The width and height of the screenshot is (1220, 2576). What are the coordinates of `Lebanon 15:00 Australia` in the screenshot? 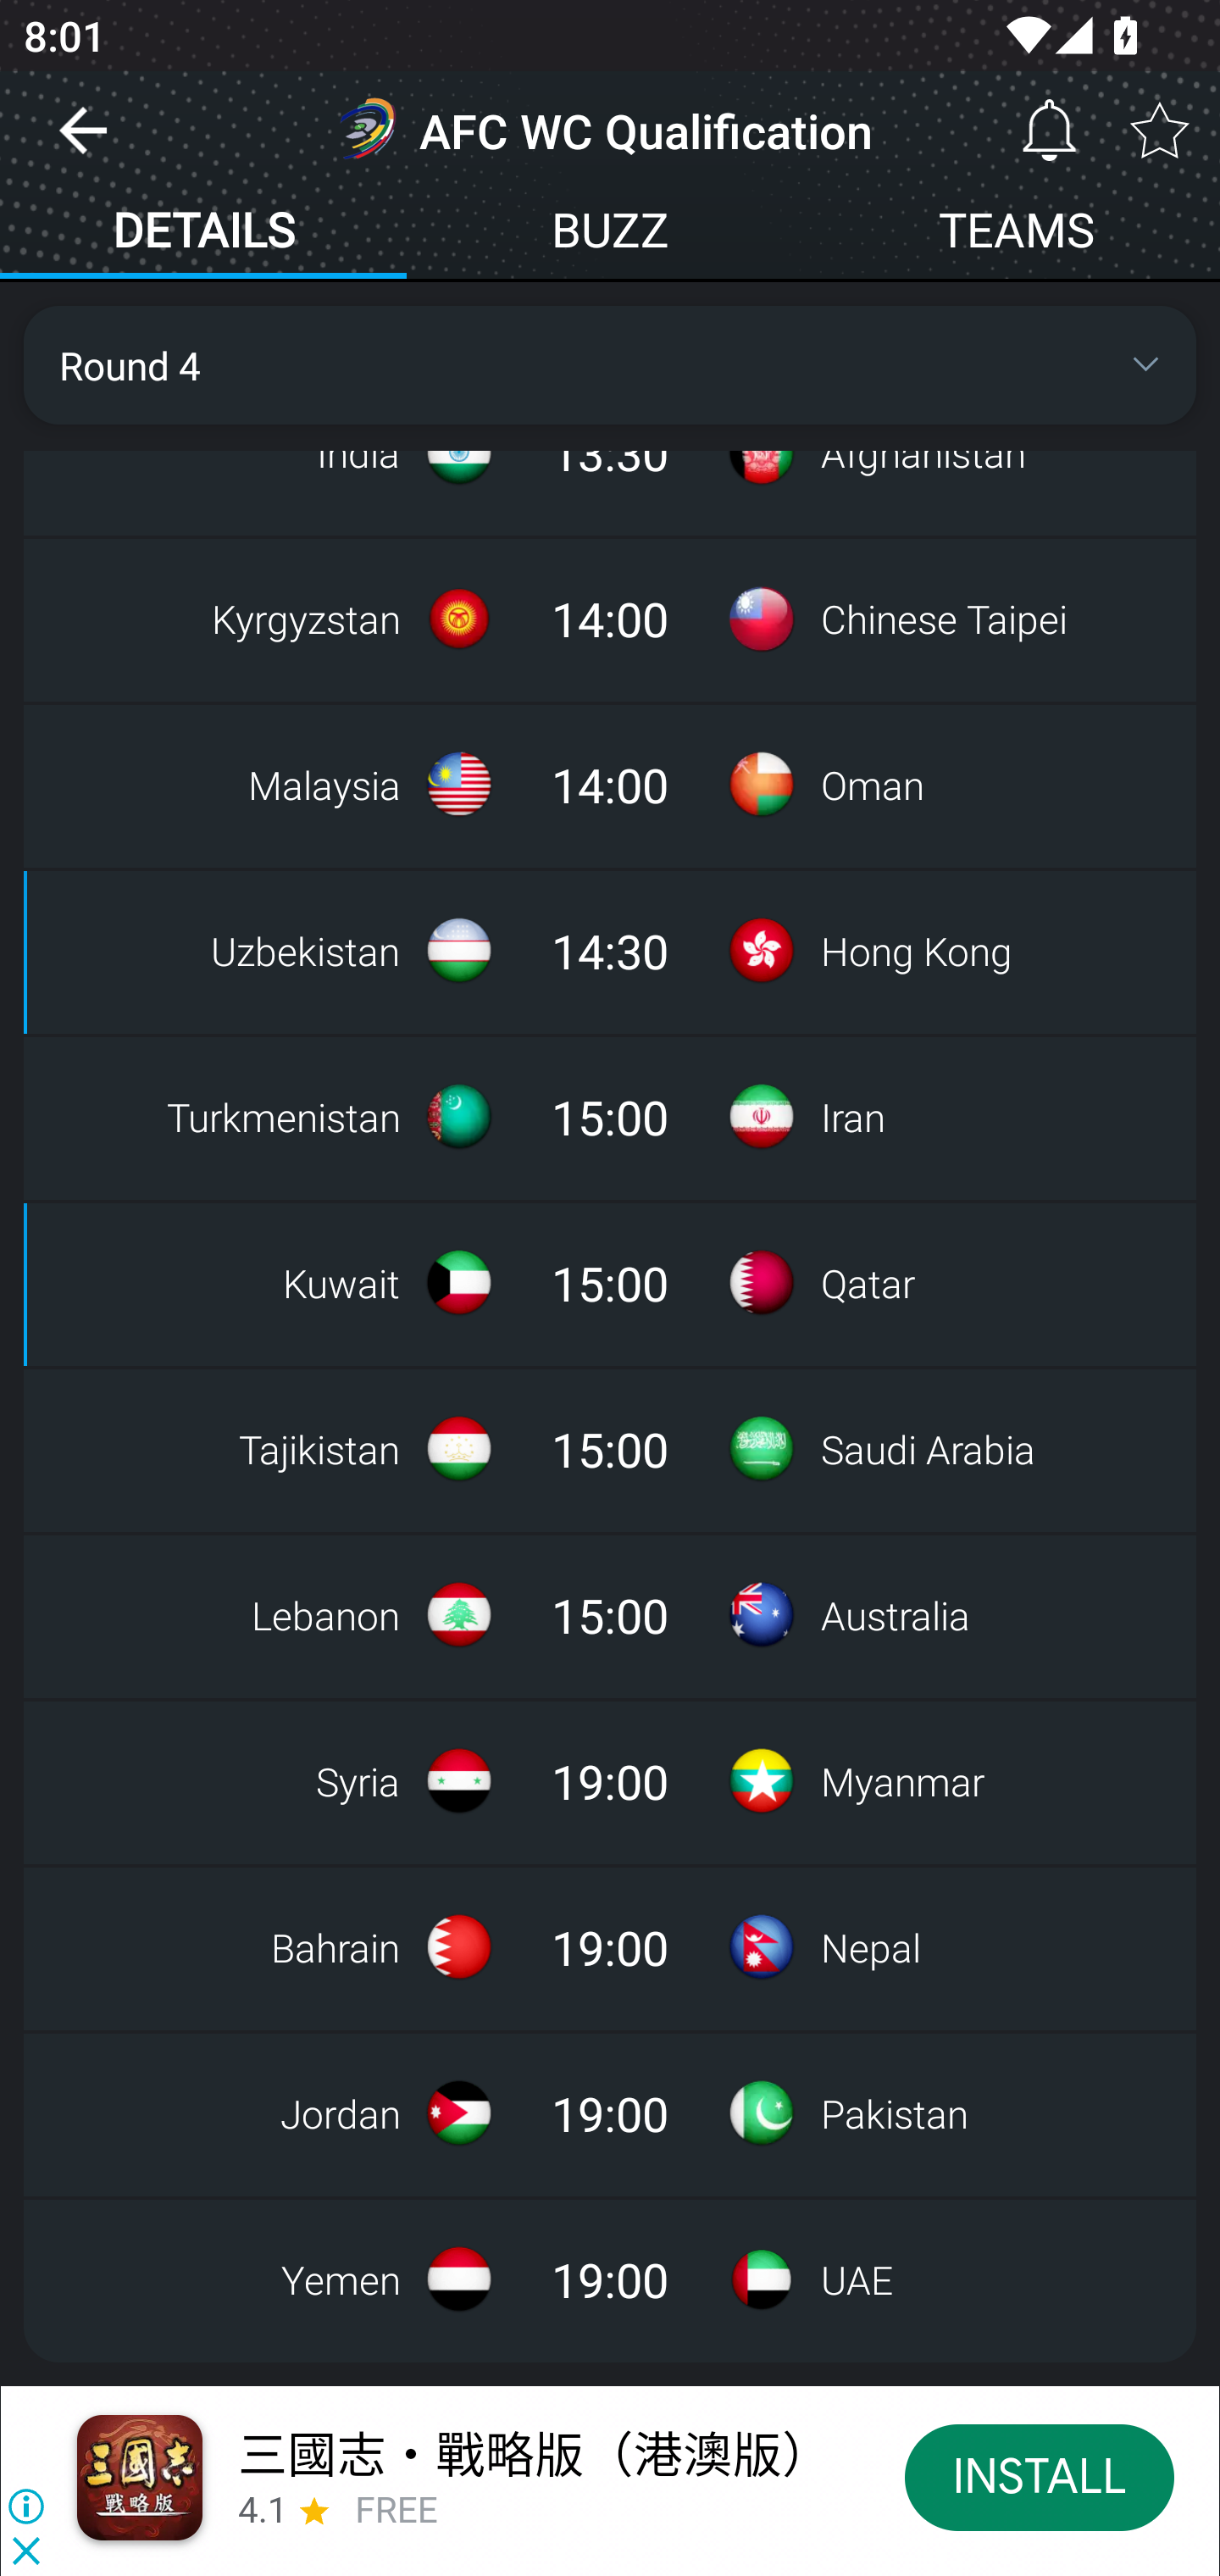 It's located at (610, 1615).